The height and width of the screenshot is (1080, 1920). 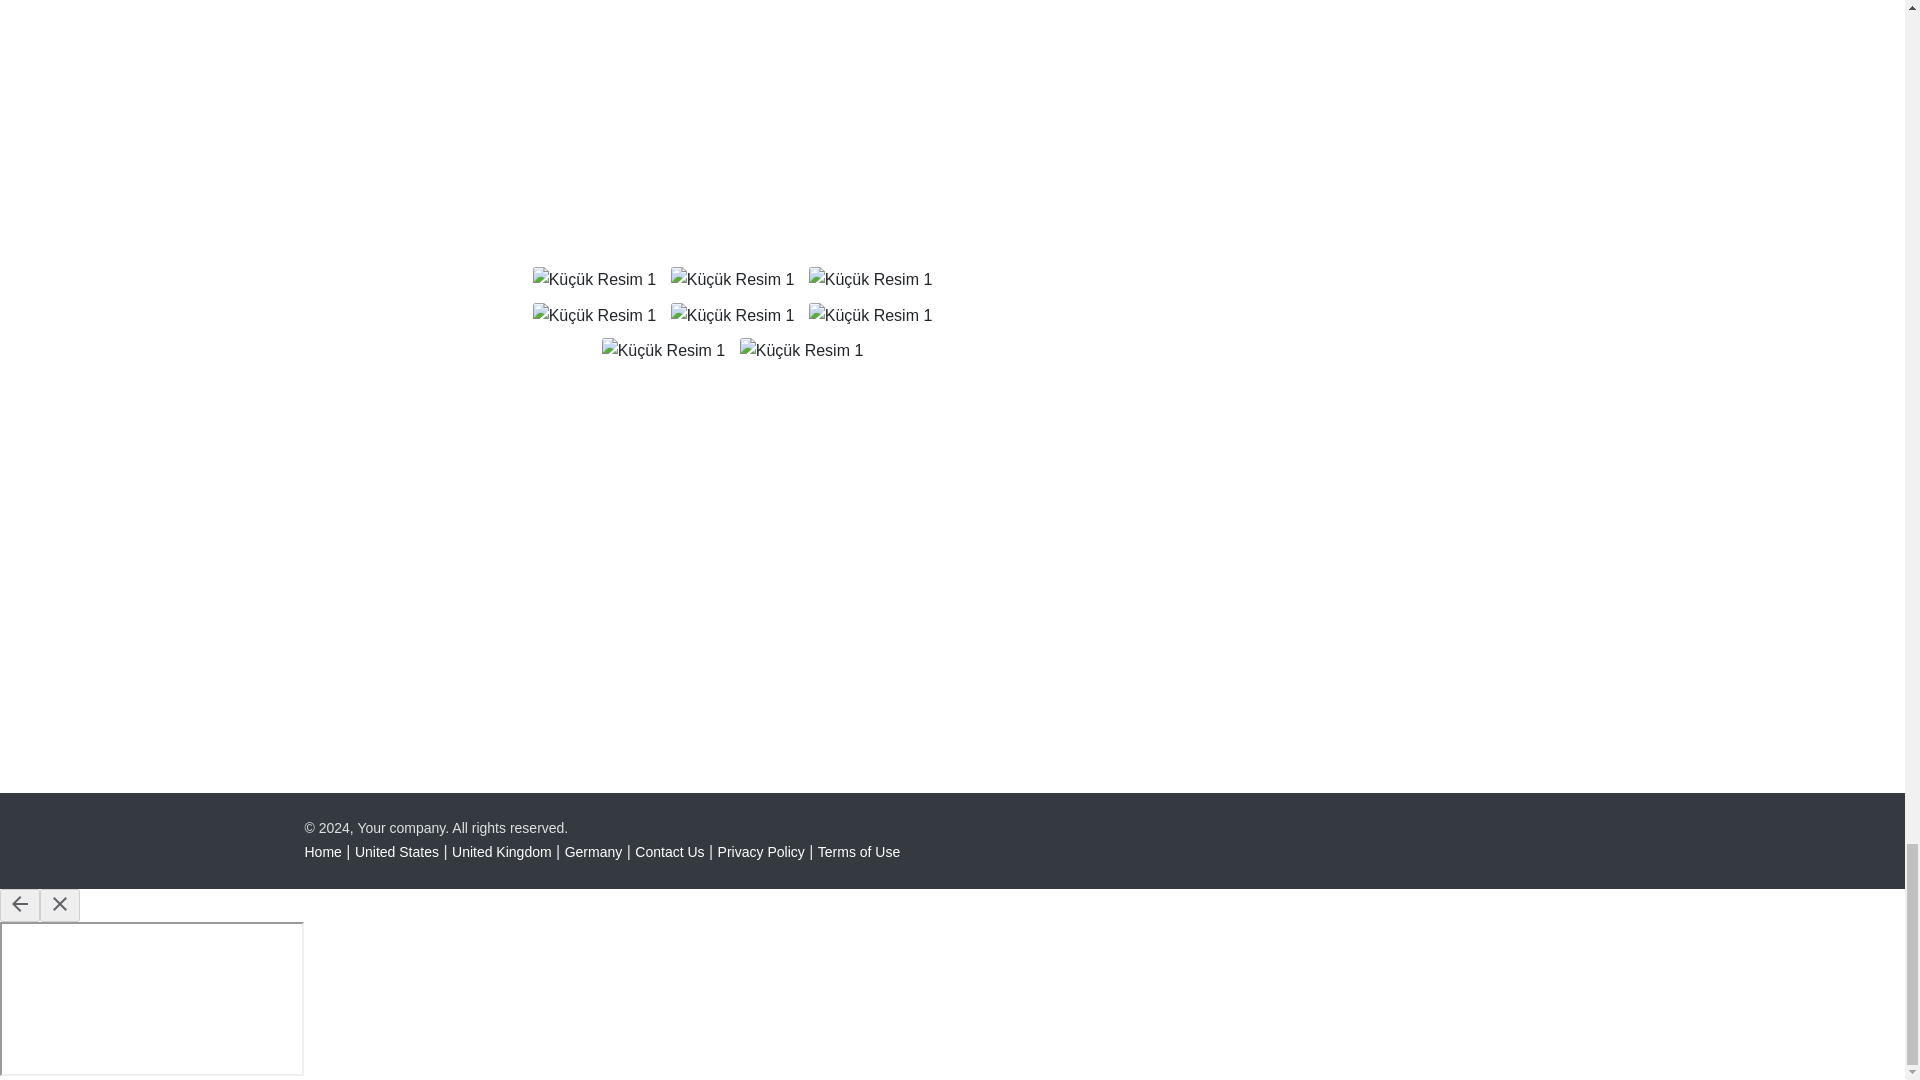 I want to click on United States, so click(x=397, y=851).